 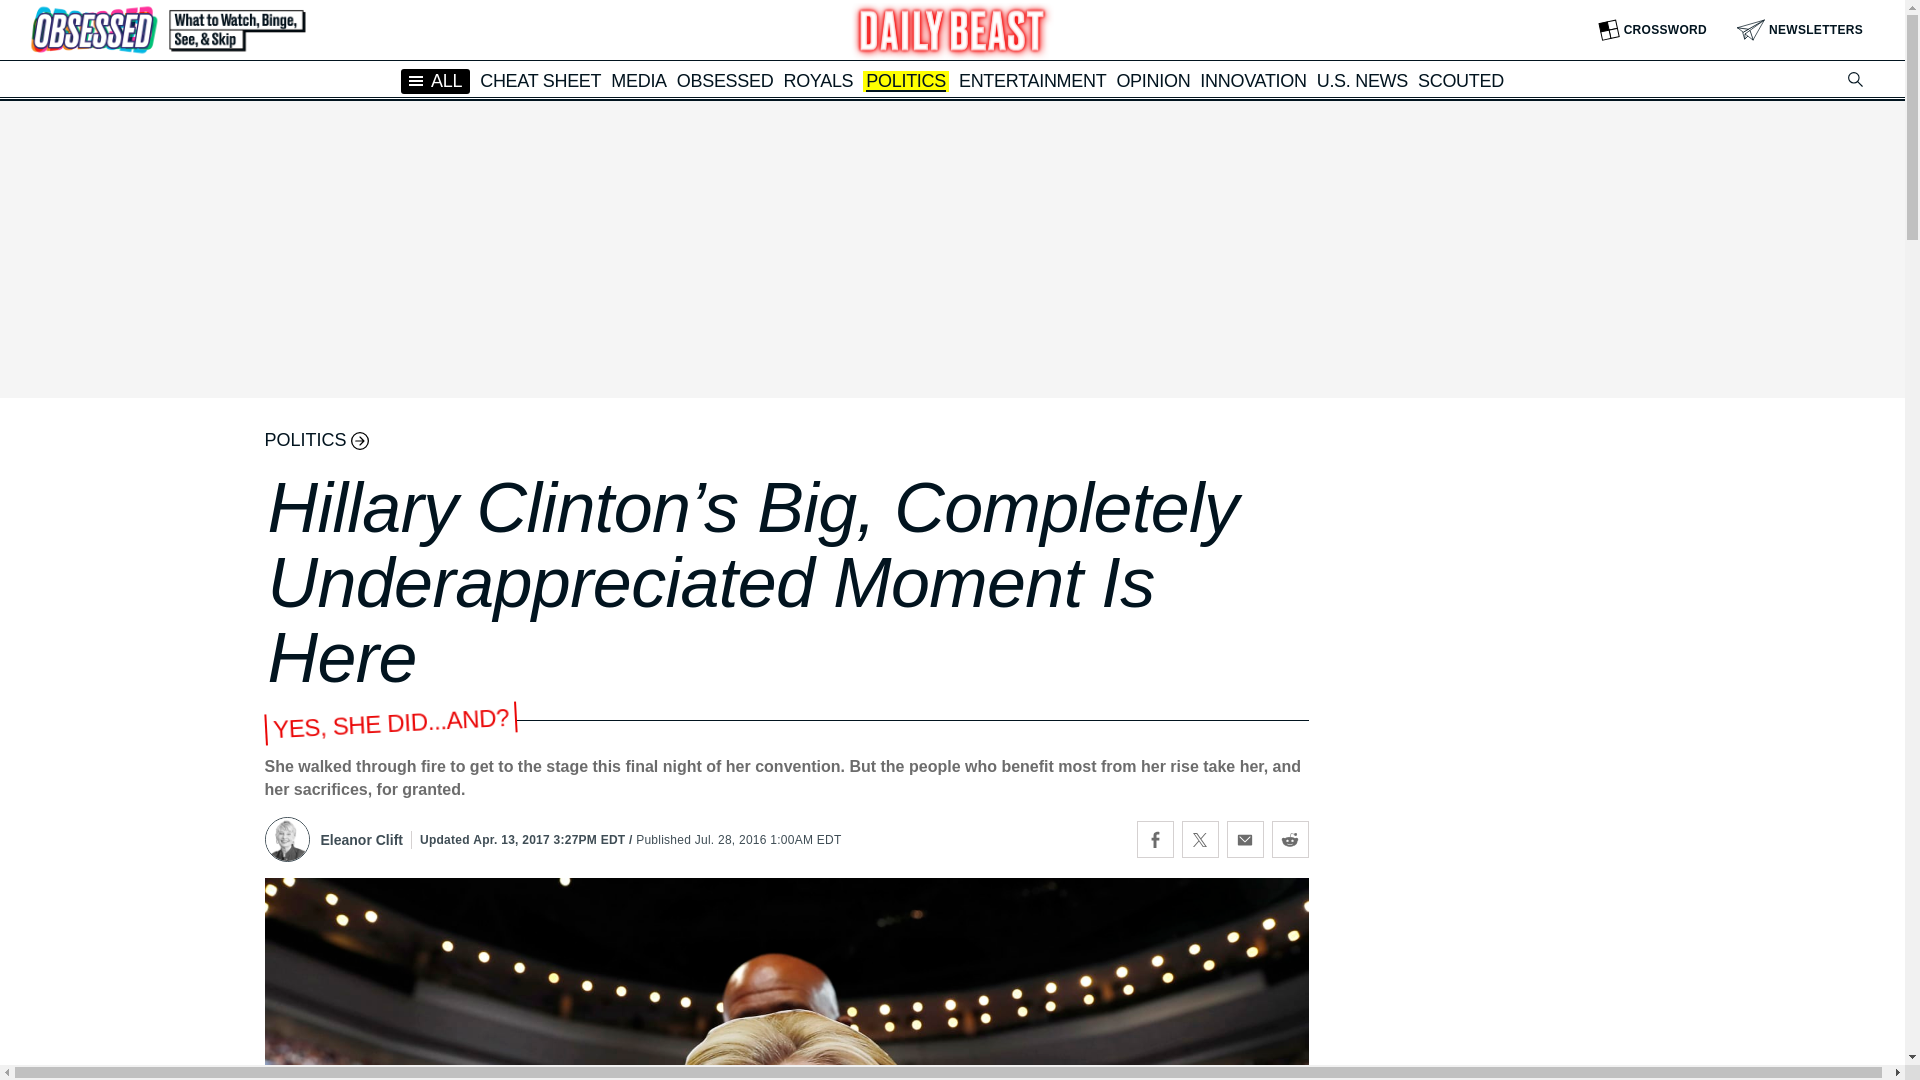 What do you see at coordinates (1362, 80) in the screenshot?
I see `U.S. NEWS` at bounding box center [1362, 80].